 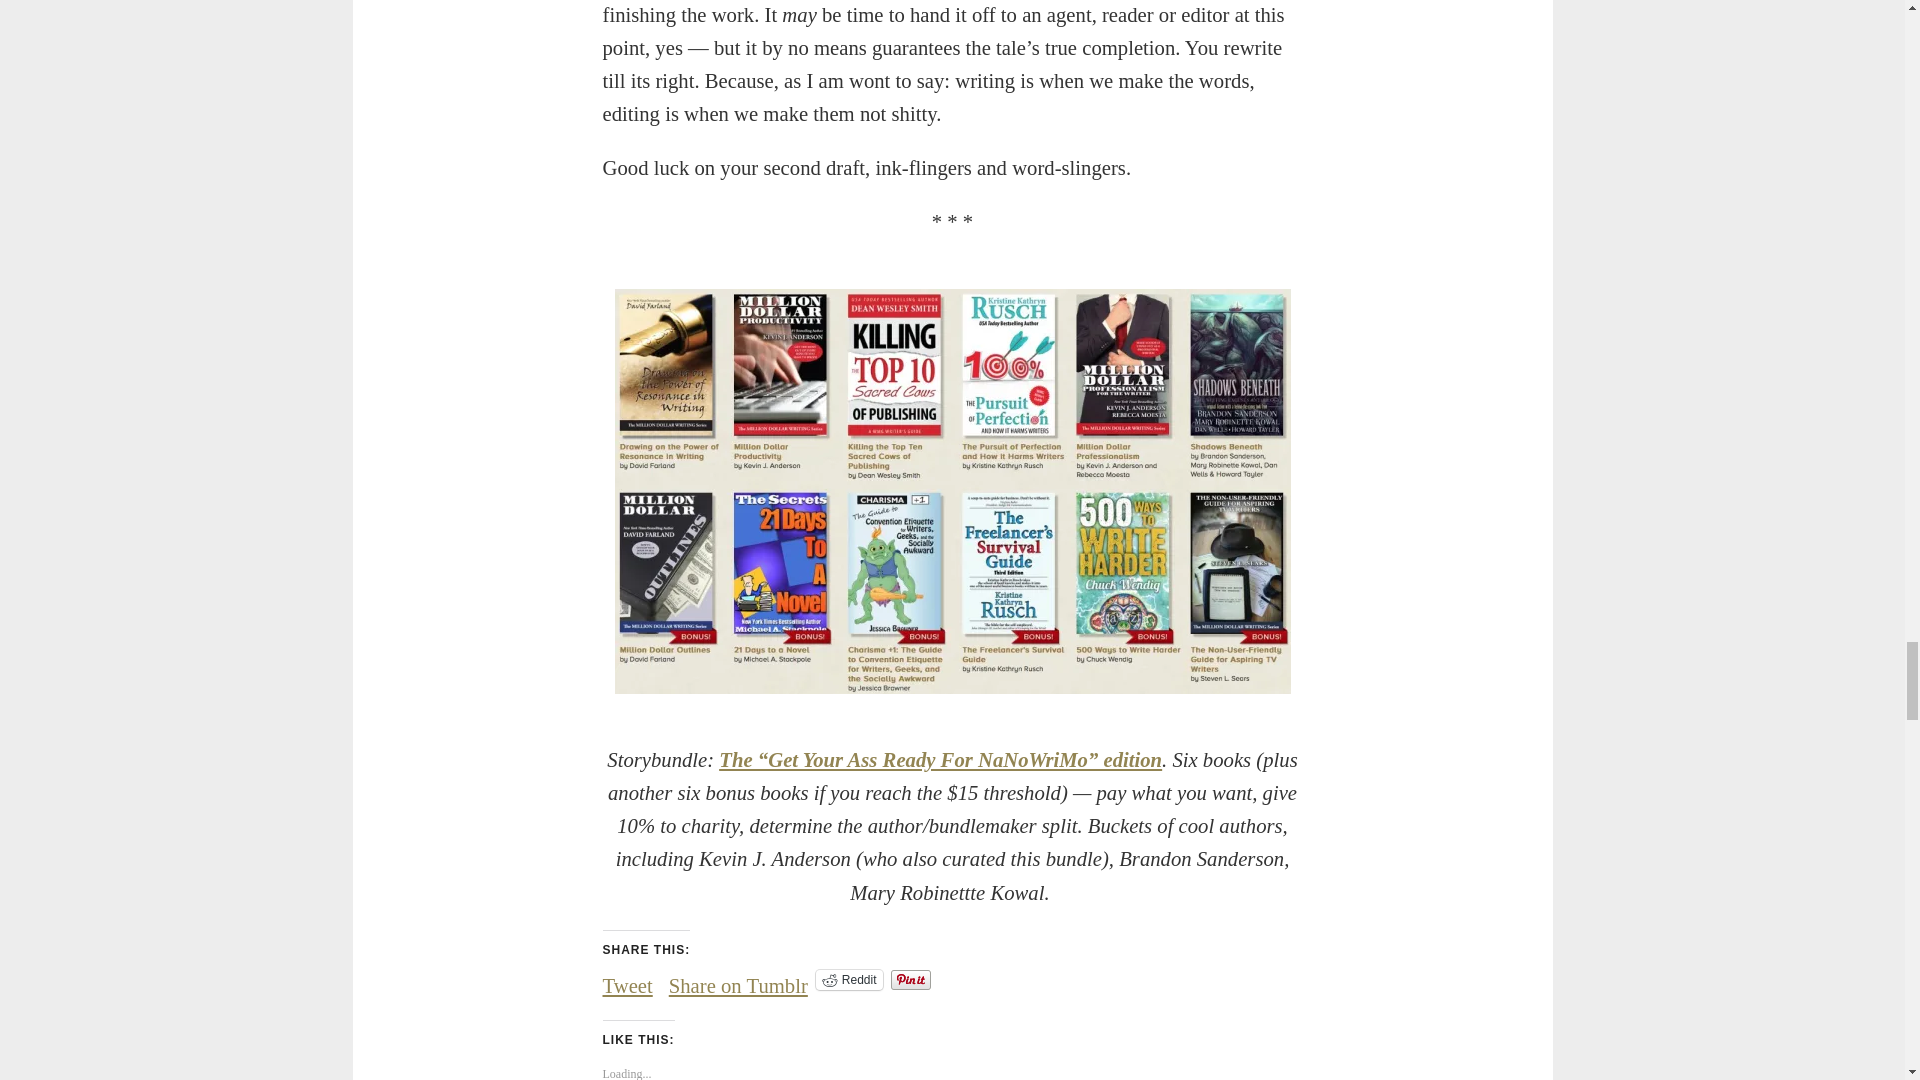 What do you see at coordinates (850, 980) in the screenshot?
I see `Reddit` at bounding box center [850, 980].